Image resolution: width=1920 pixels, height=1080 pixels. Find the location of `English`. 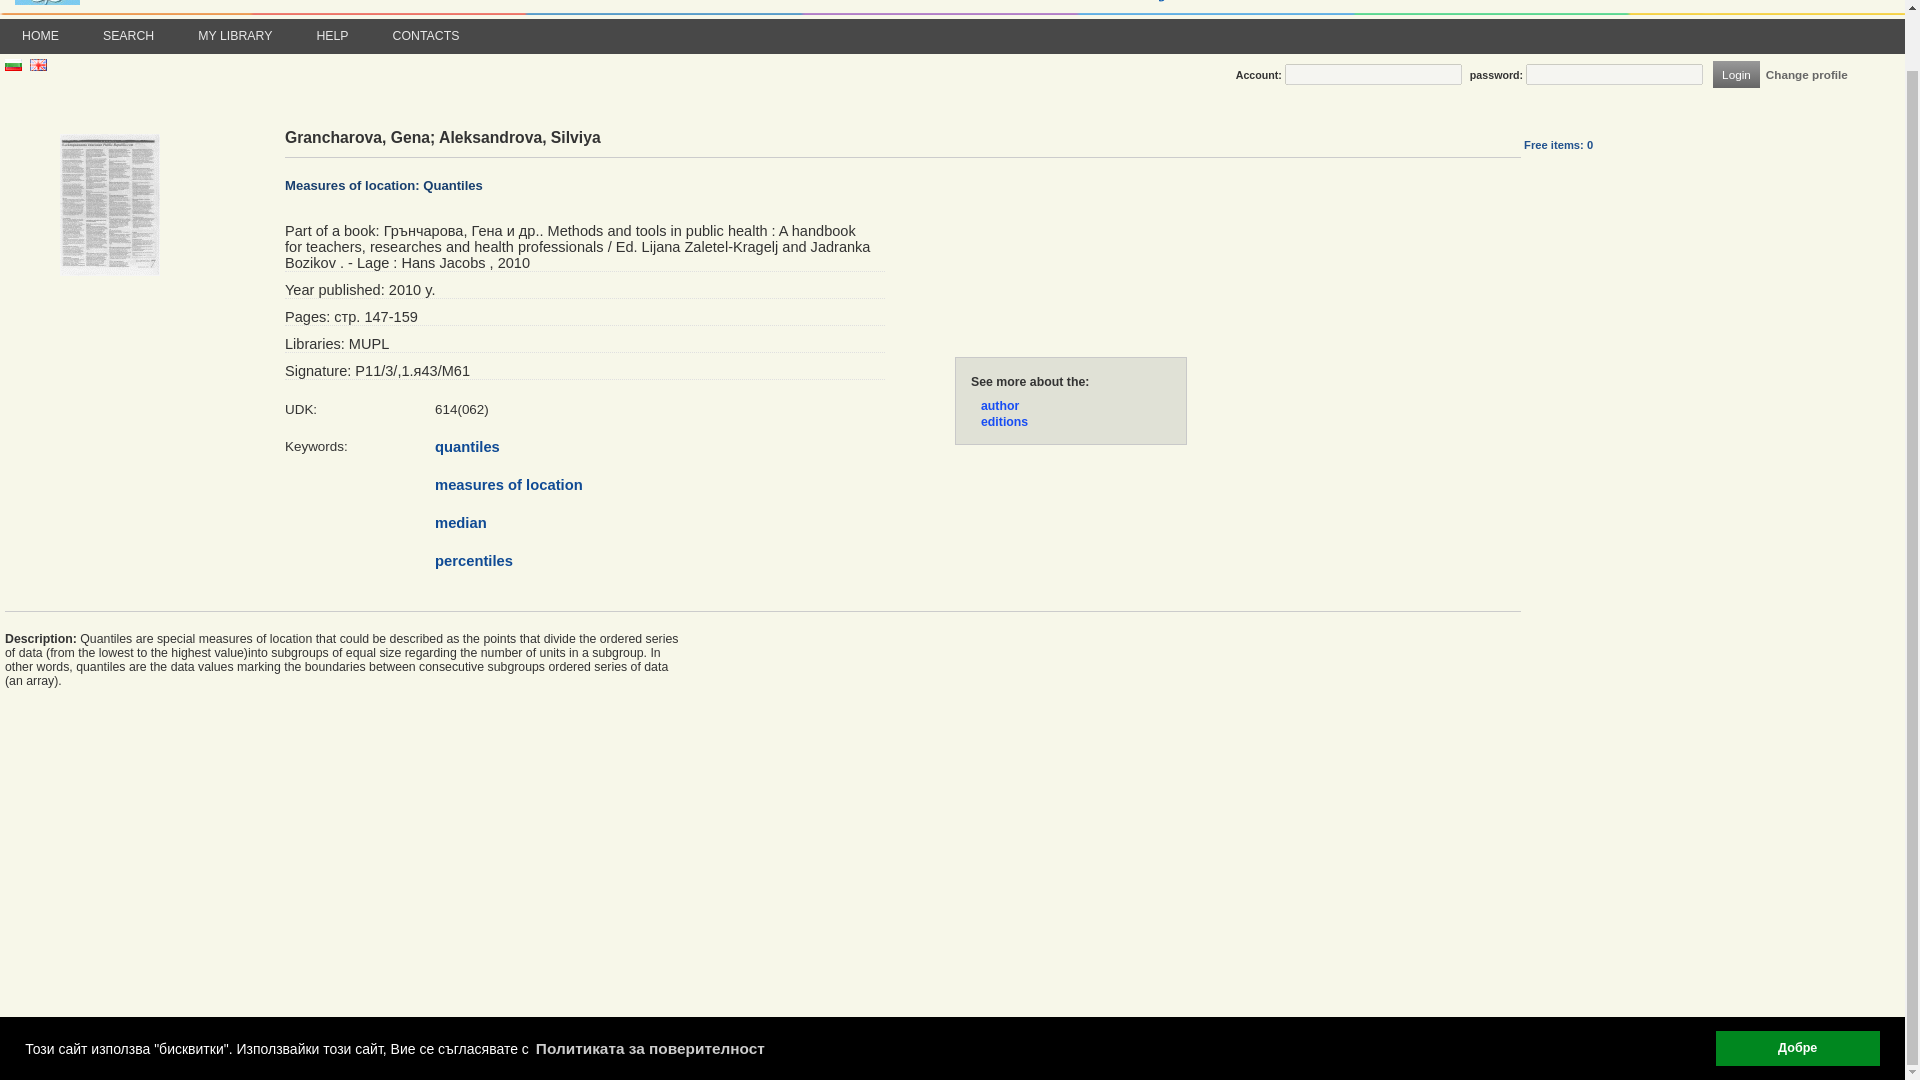

English is located at coordinates (38, 67).